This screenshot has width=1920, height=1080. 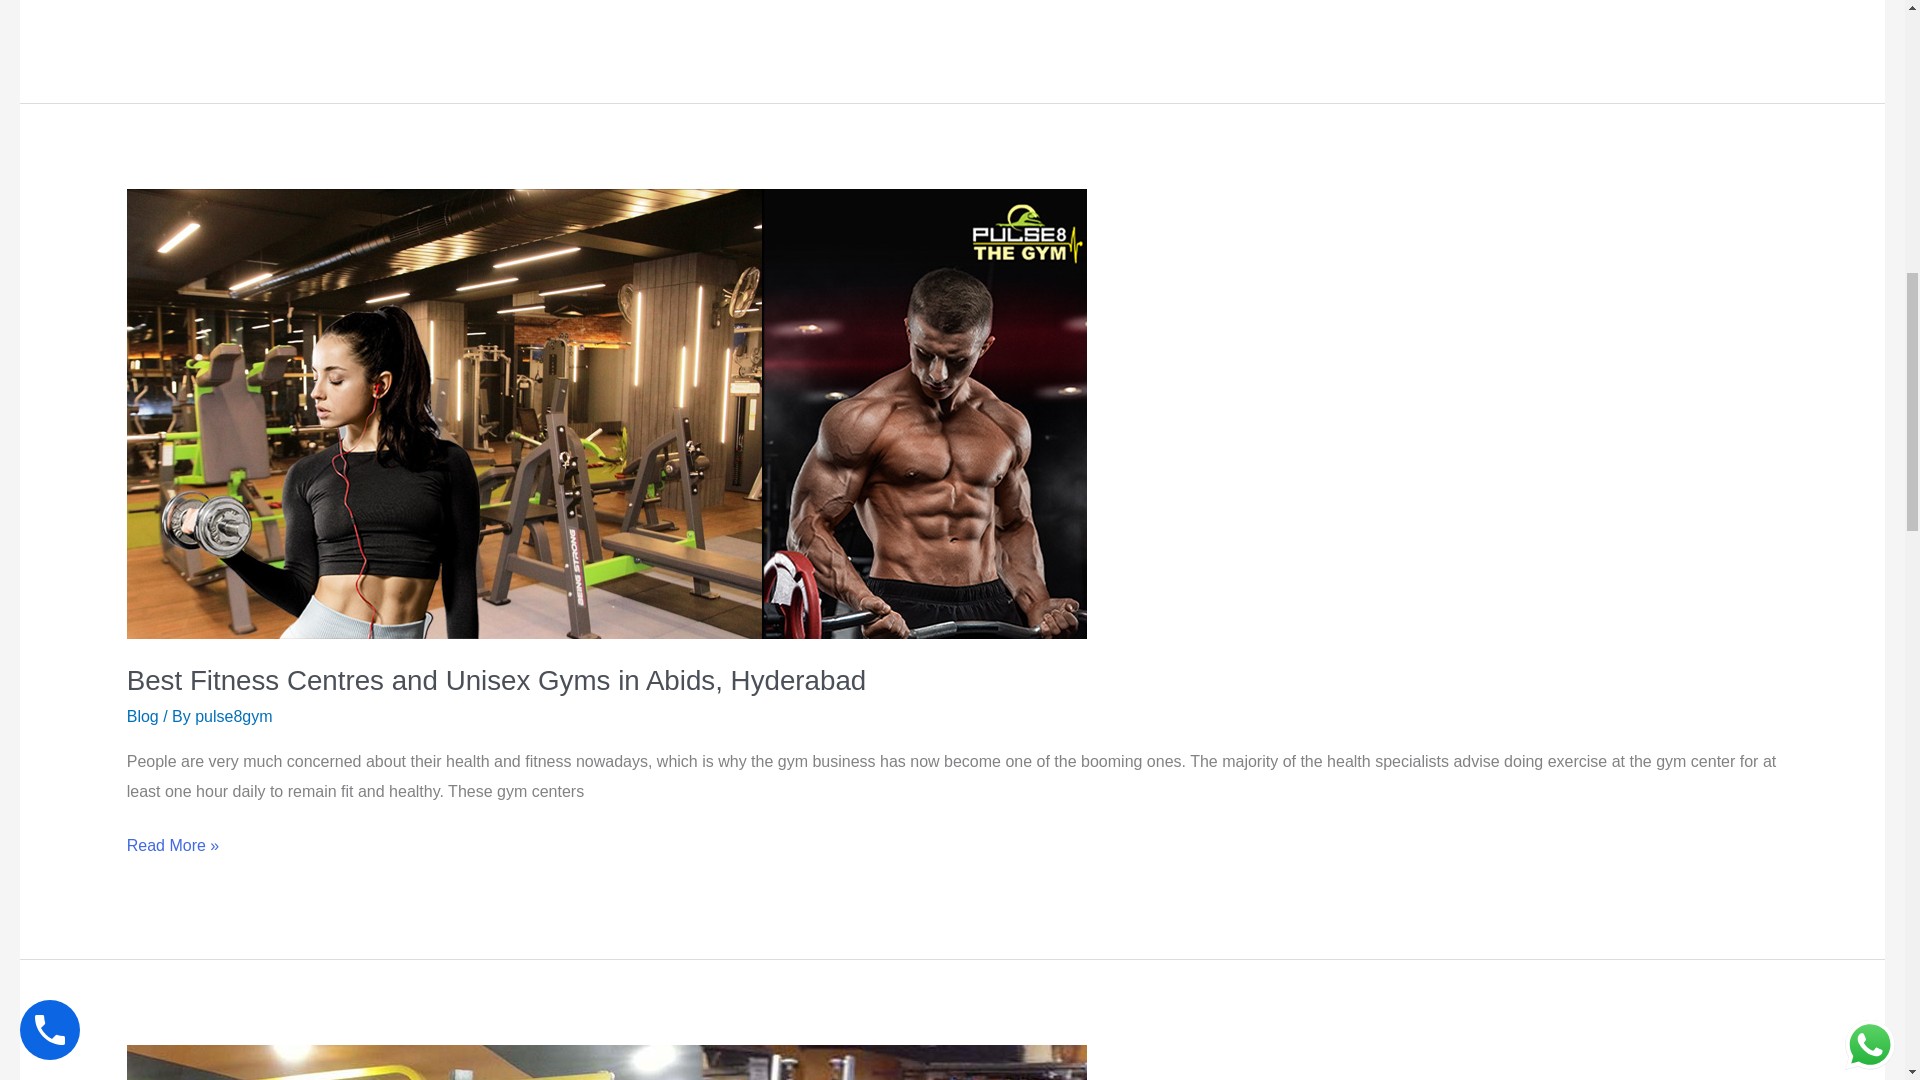 I want to click on Best Fitness Centres and Unisex Gyms in Abids, Hyderabad, so click(x=496, y=680).